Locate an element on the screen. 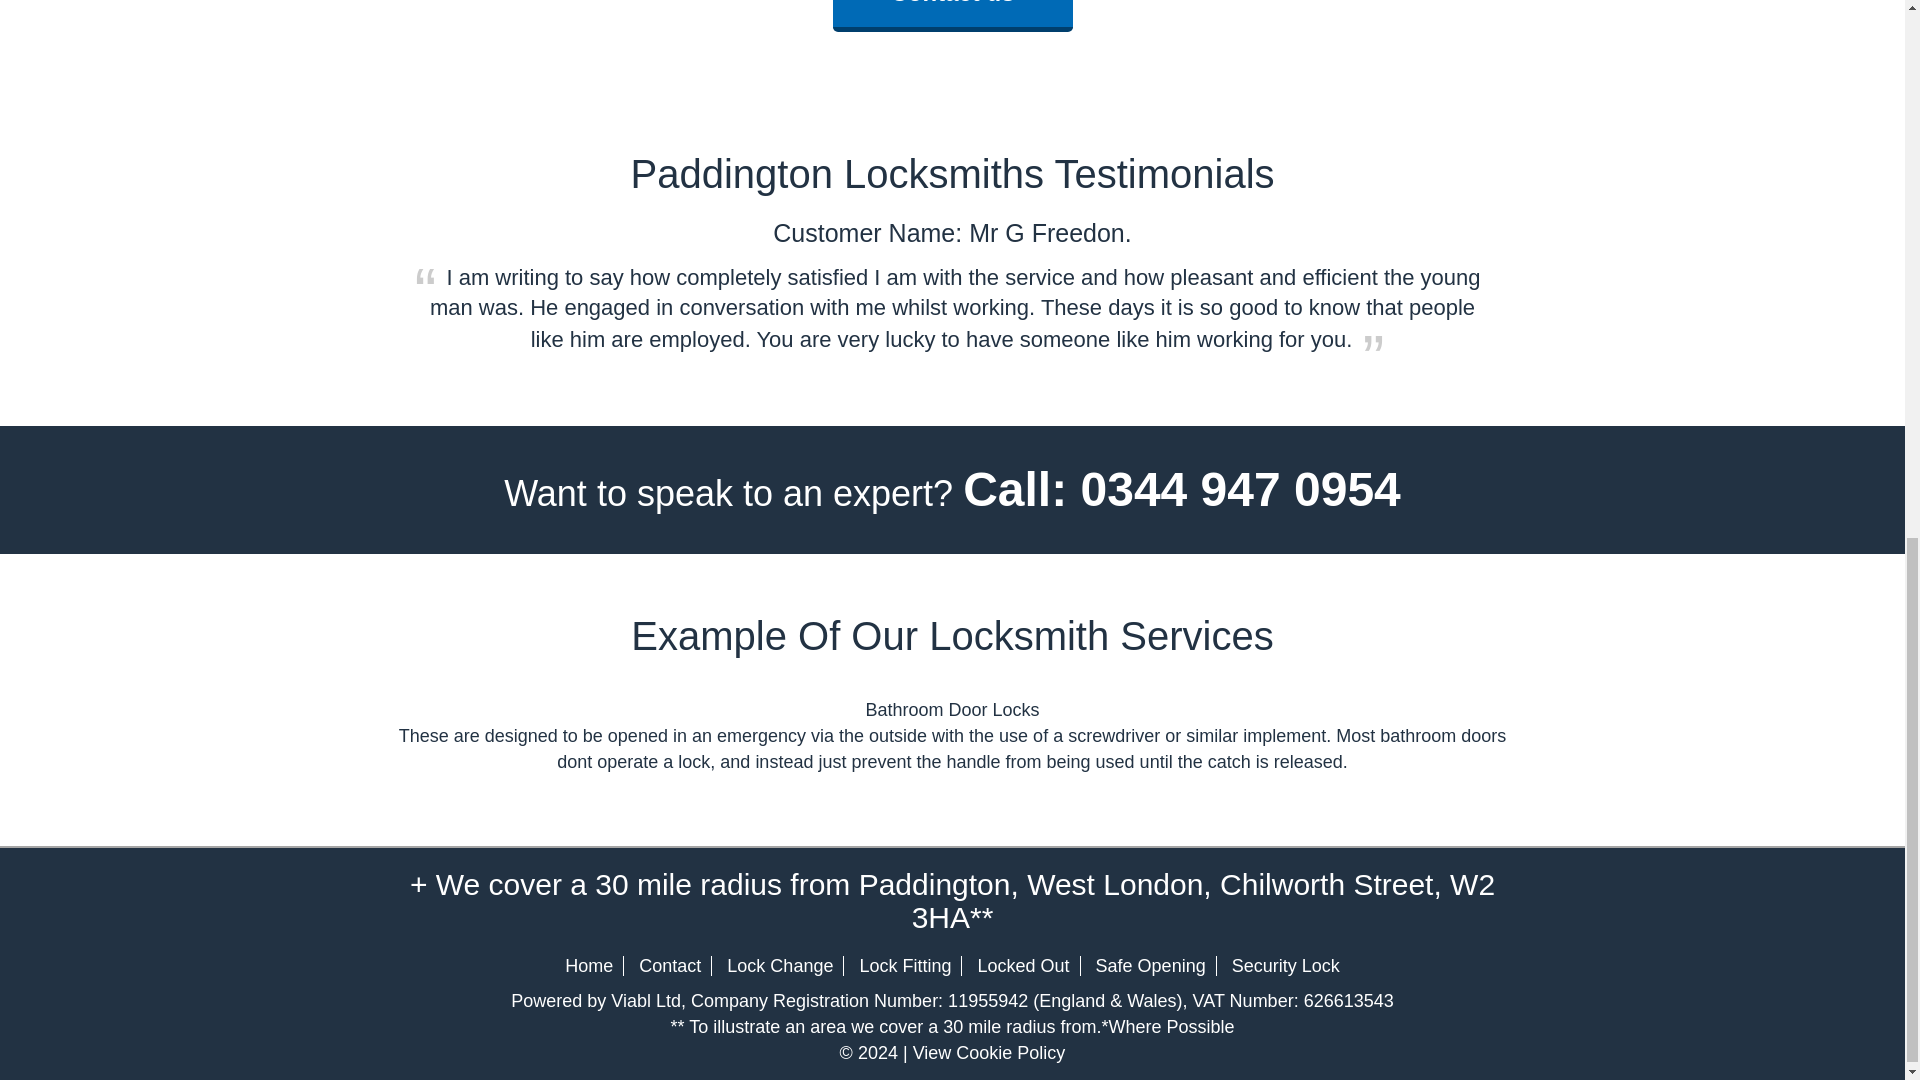  Homepage is located at coordinates (588, 966).